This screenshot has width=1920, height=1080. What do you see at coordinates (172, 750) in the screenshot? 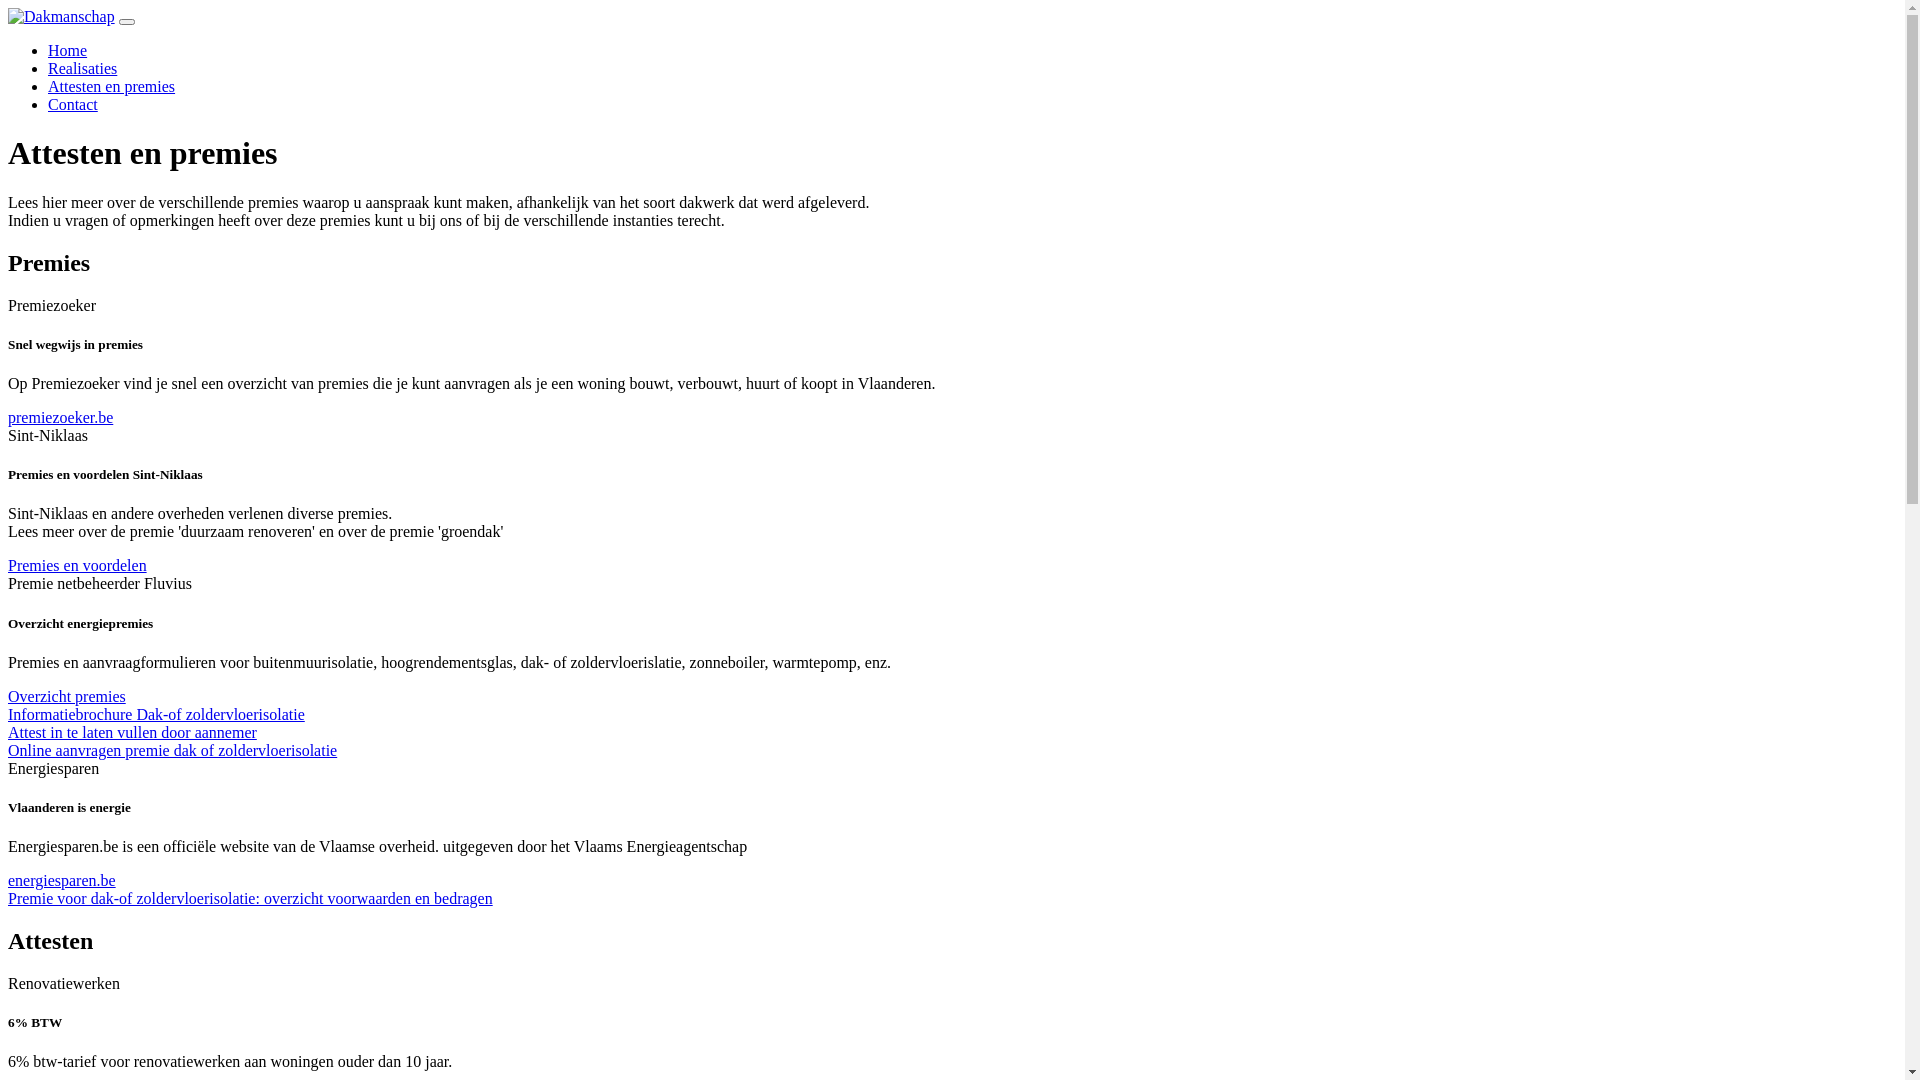
I see `Online aanvragen premie dak of zoldervloerisolatie` at bounding box center [172, 750].